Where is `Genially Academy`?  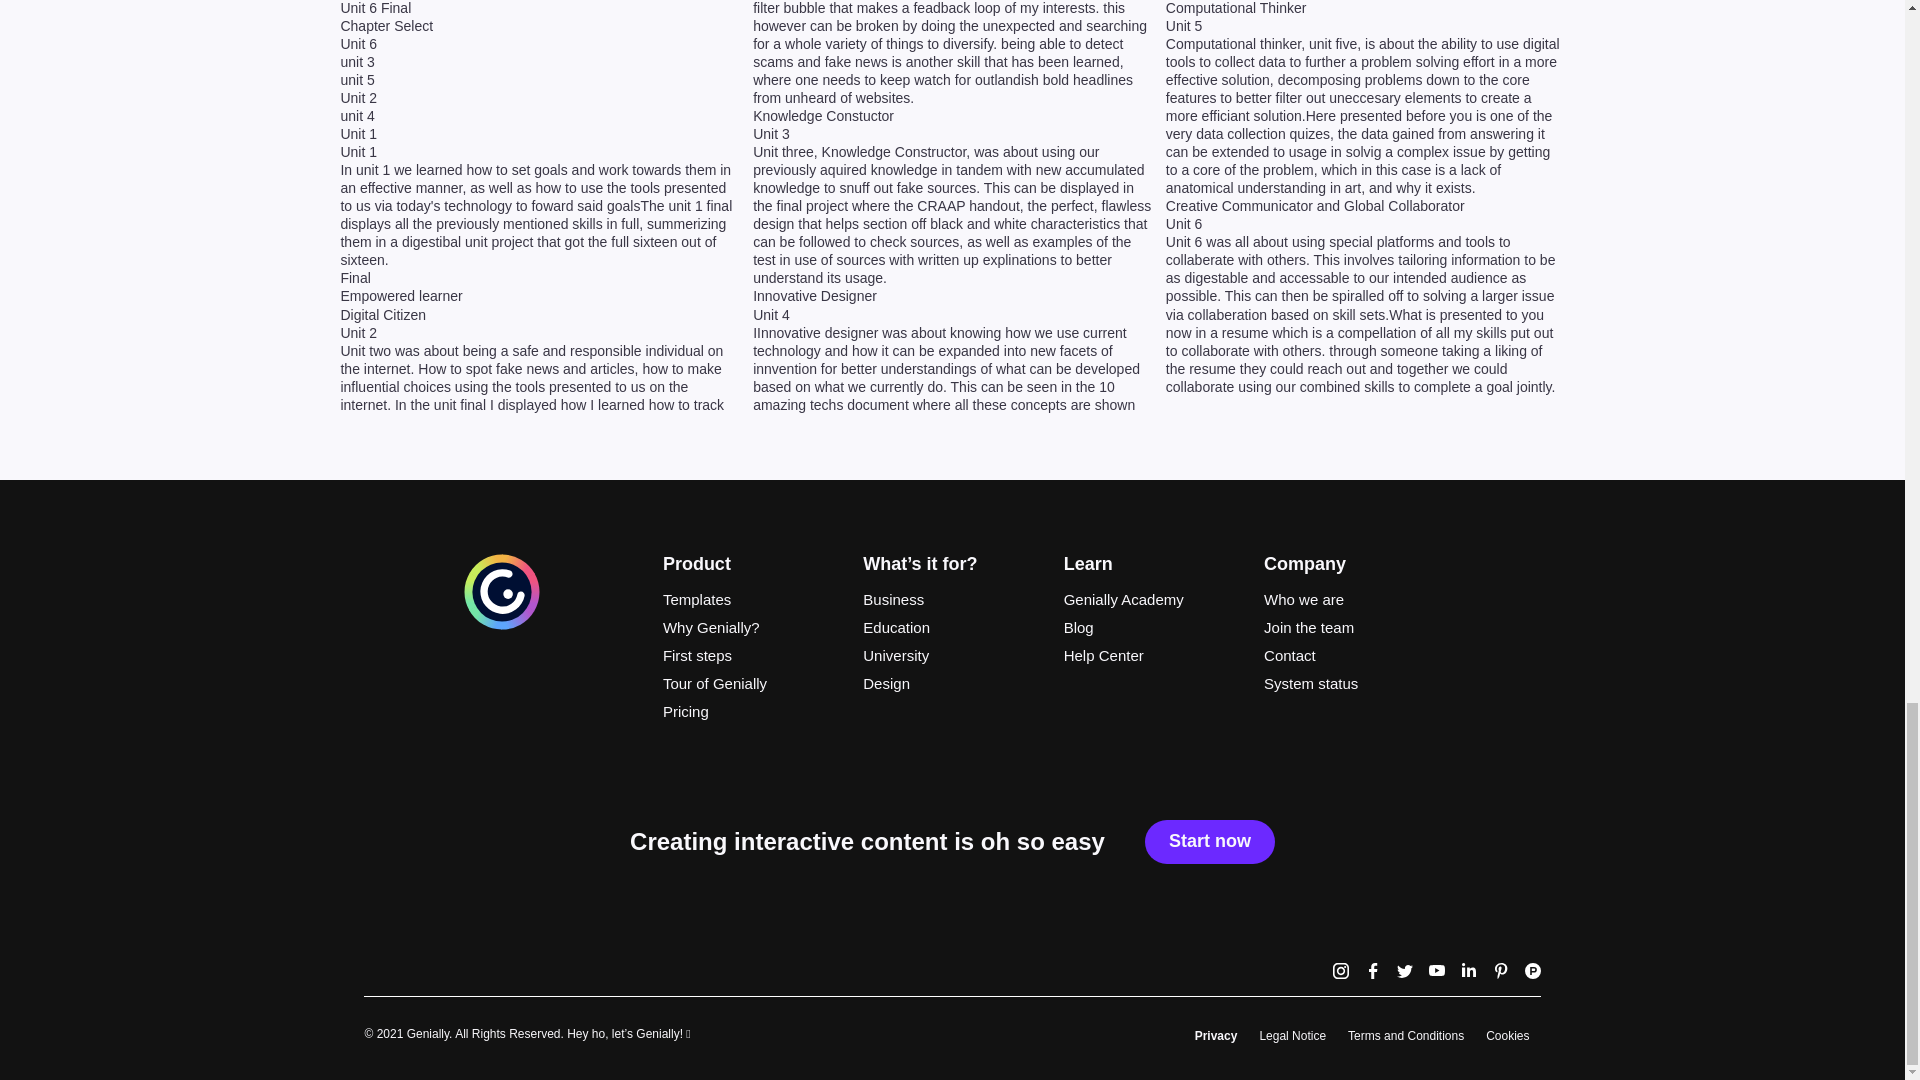
Genially Academy is located at coordinates (1152, 600).